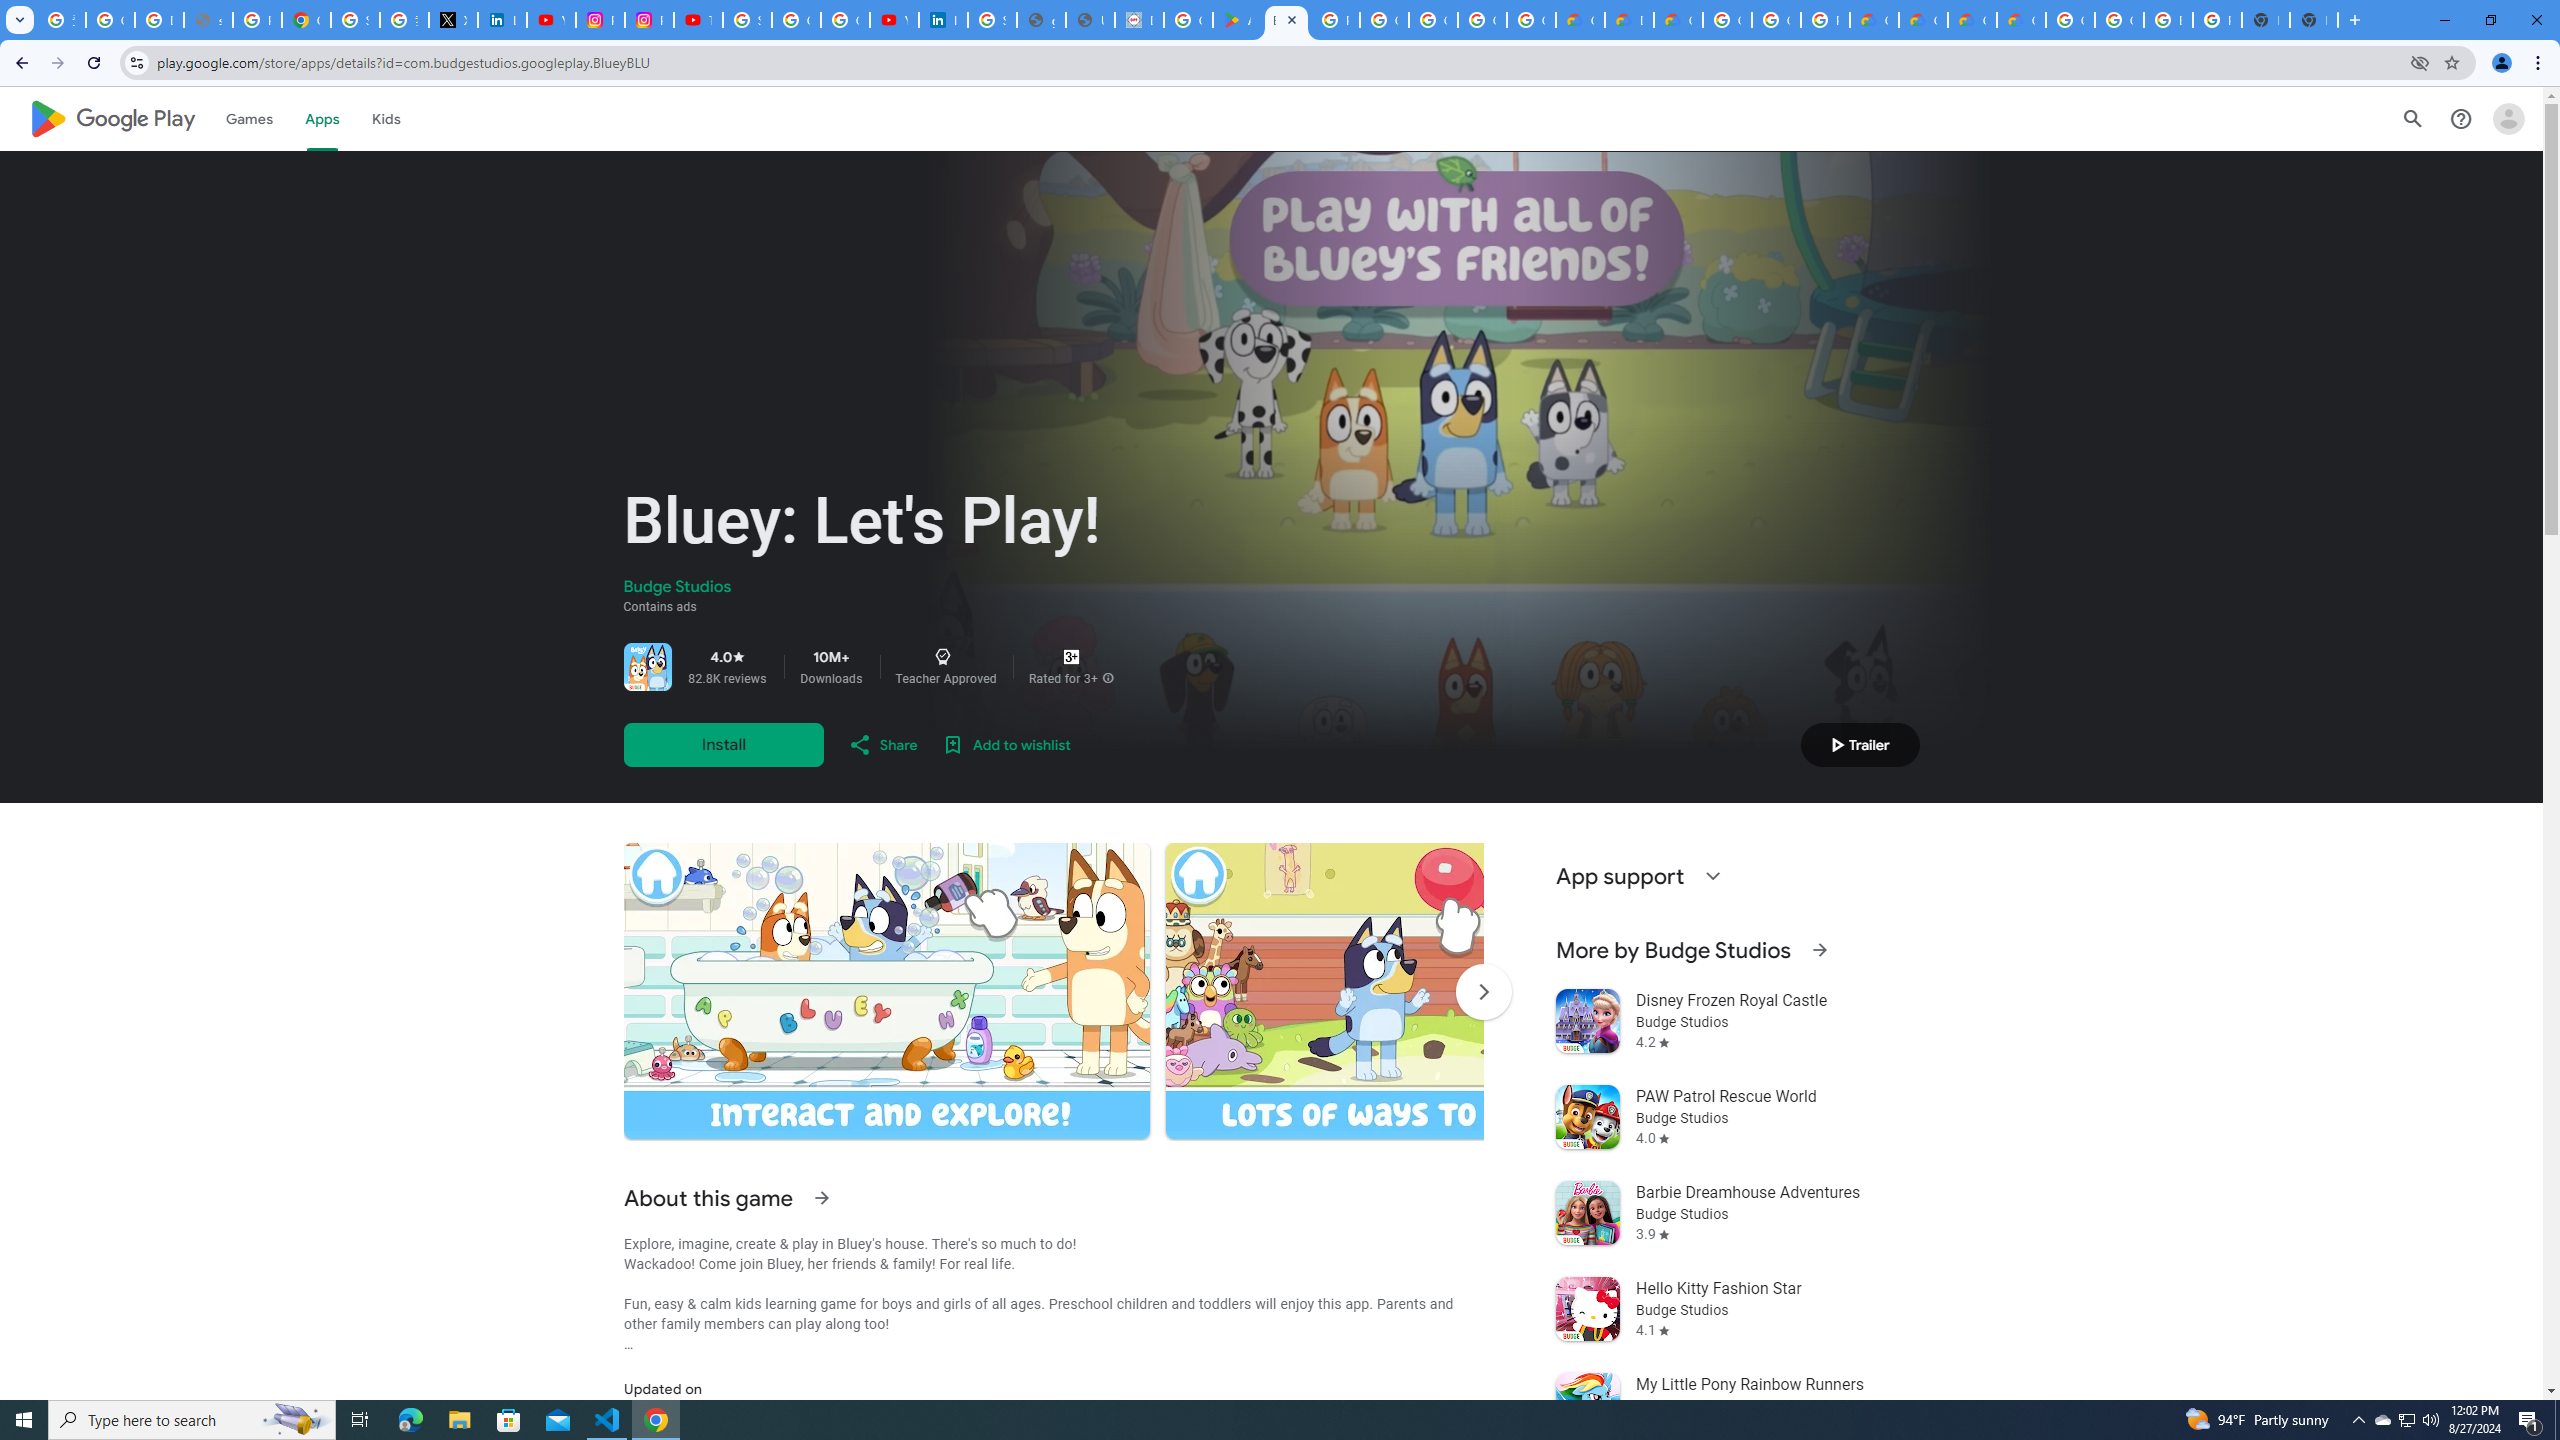  What do you see at coordinates (356, 20) in the screenshot?
I see `Sign in - Google Accounts` at bounding box center [356, 20].